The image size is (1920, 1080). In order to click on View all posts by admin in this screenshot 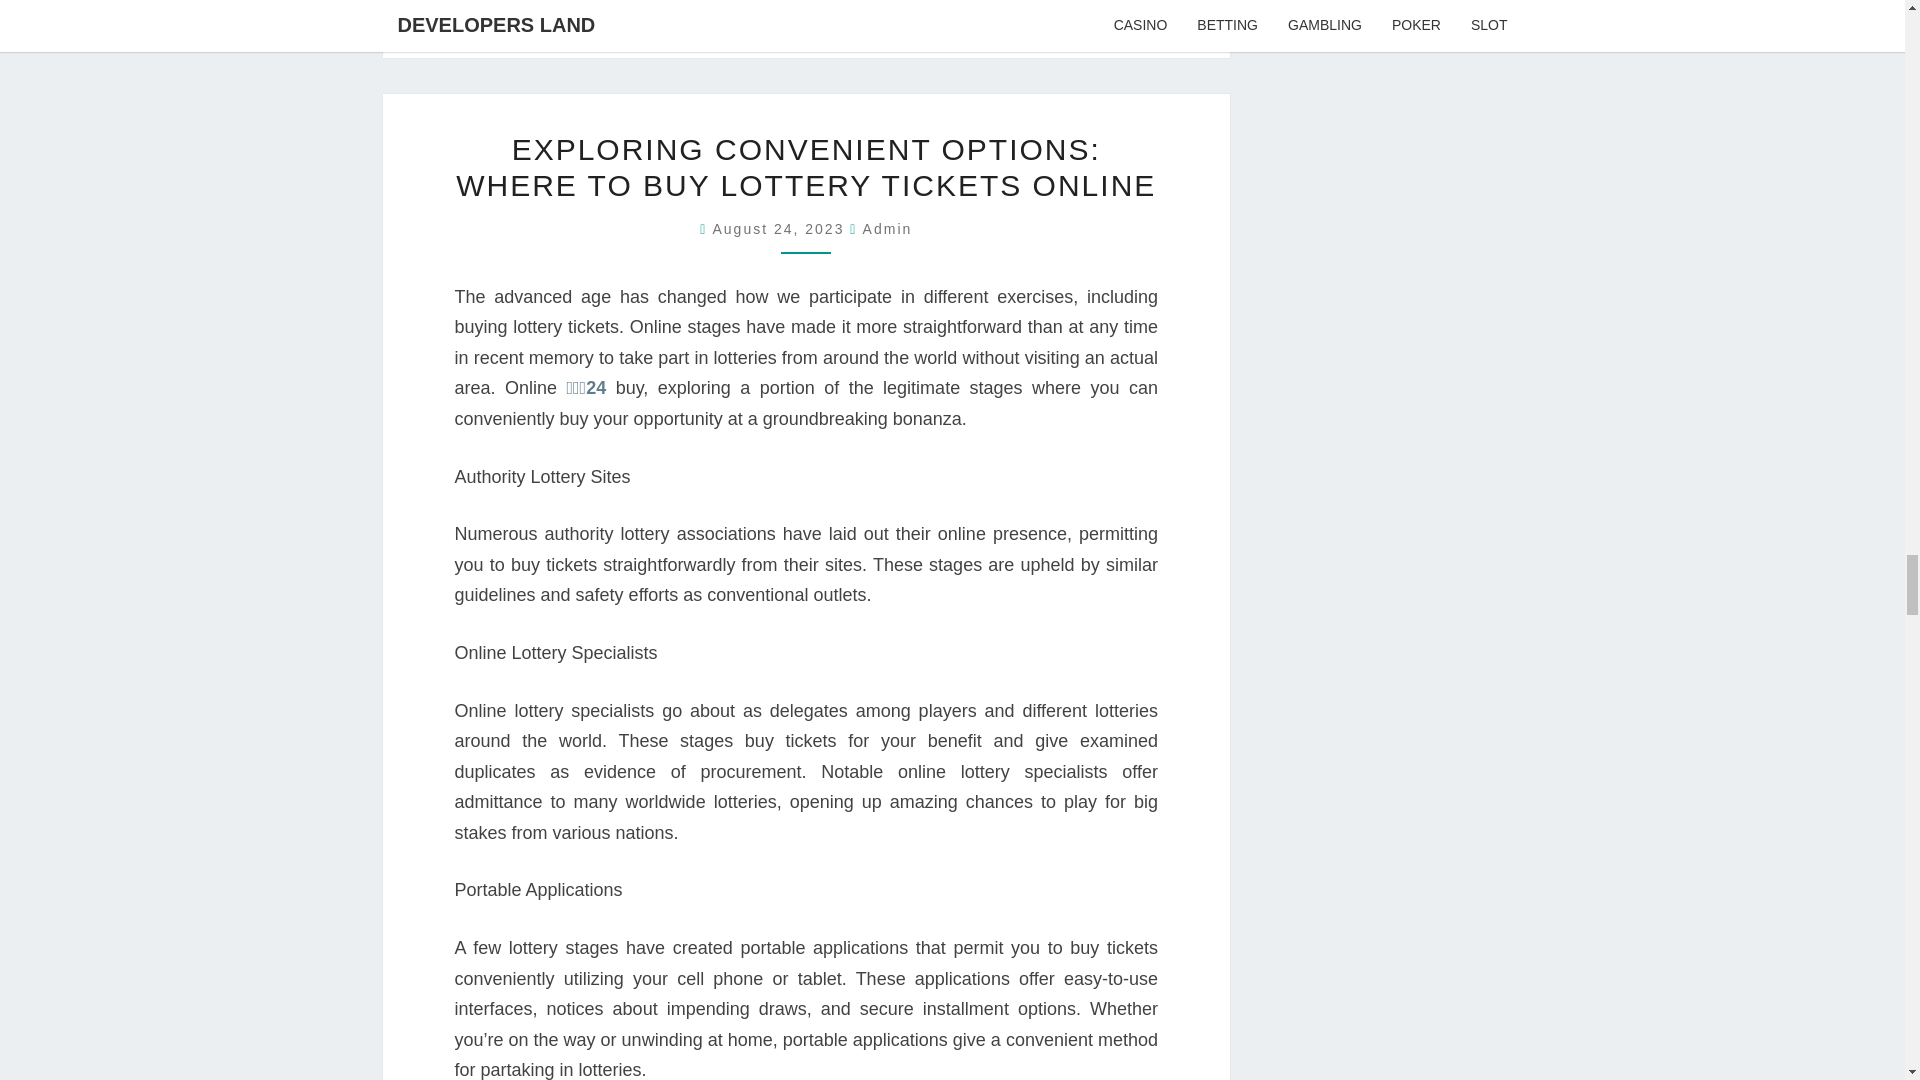, I will do `click(888, 228)`.